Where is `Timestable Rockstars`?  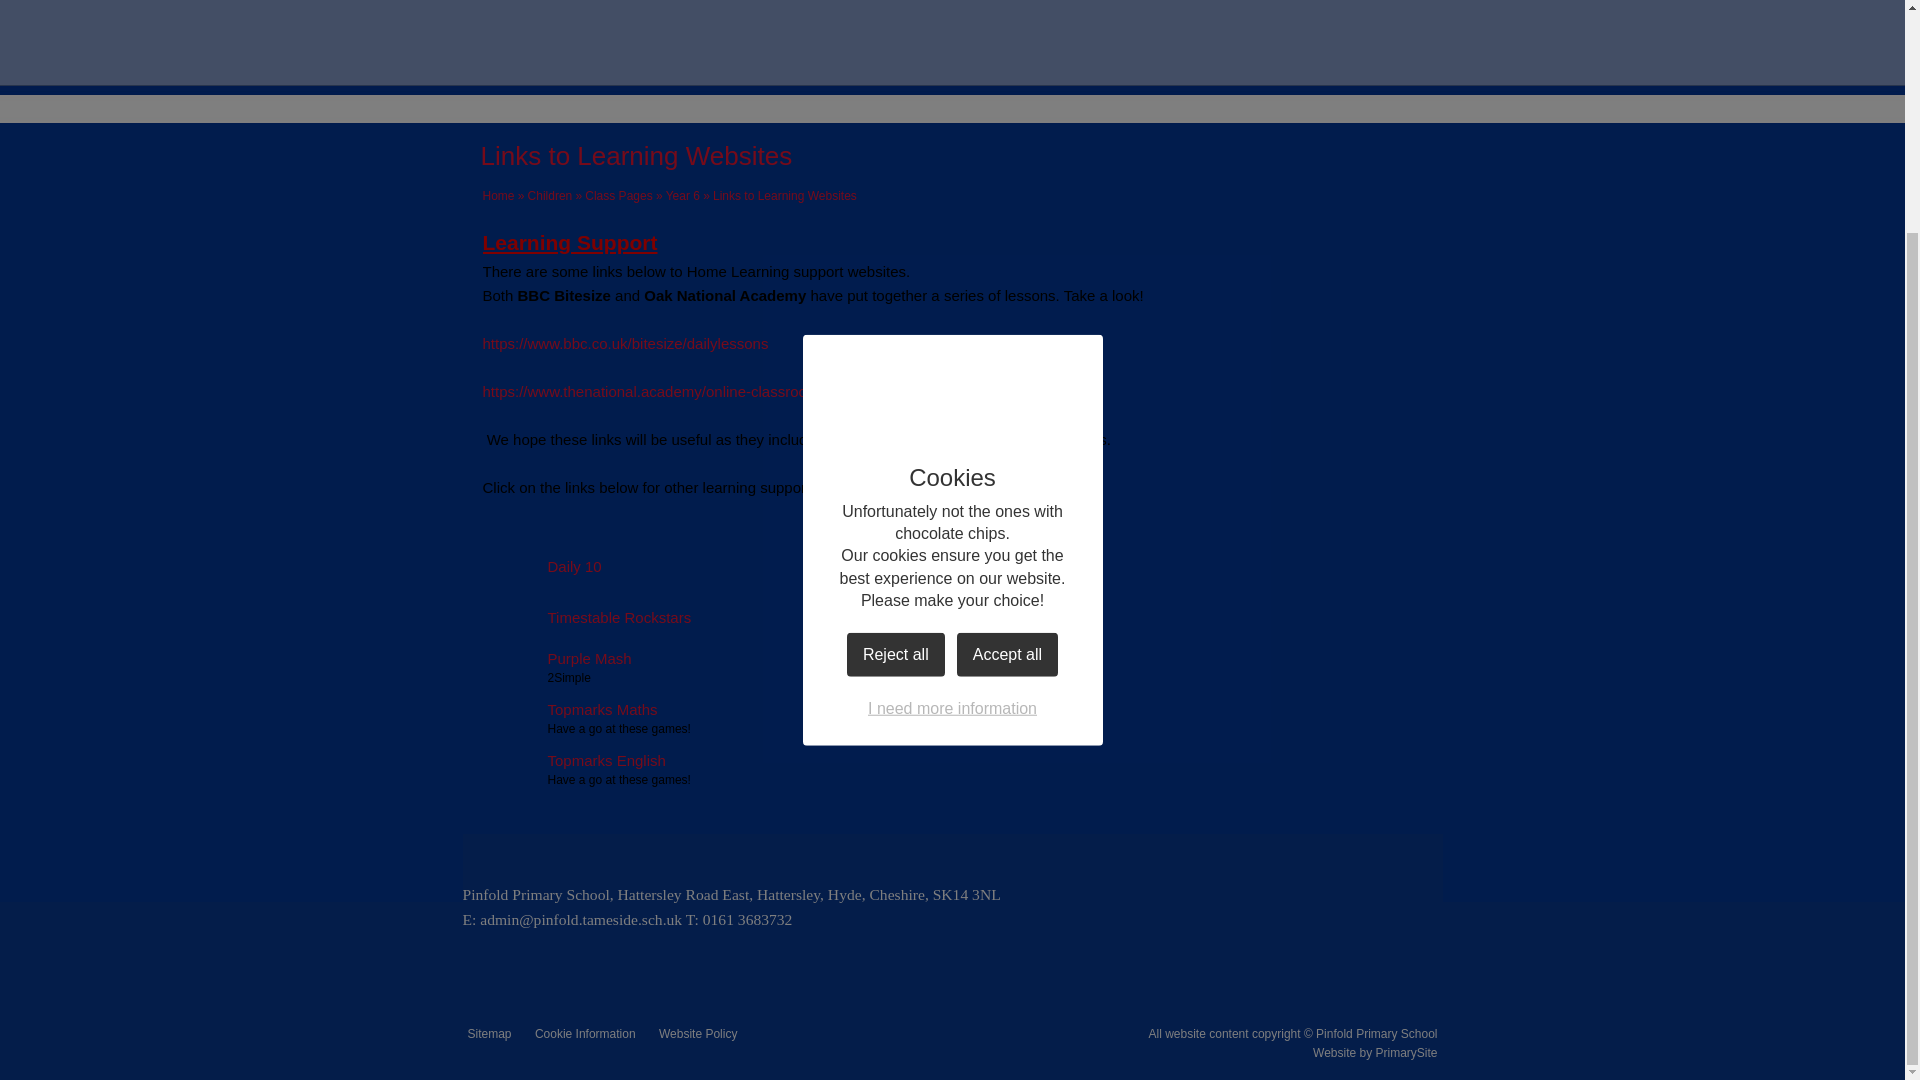 Timestable Rockstars is located at coordinates (586, 618).